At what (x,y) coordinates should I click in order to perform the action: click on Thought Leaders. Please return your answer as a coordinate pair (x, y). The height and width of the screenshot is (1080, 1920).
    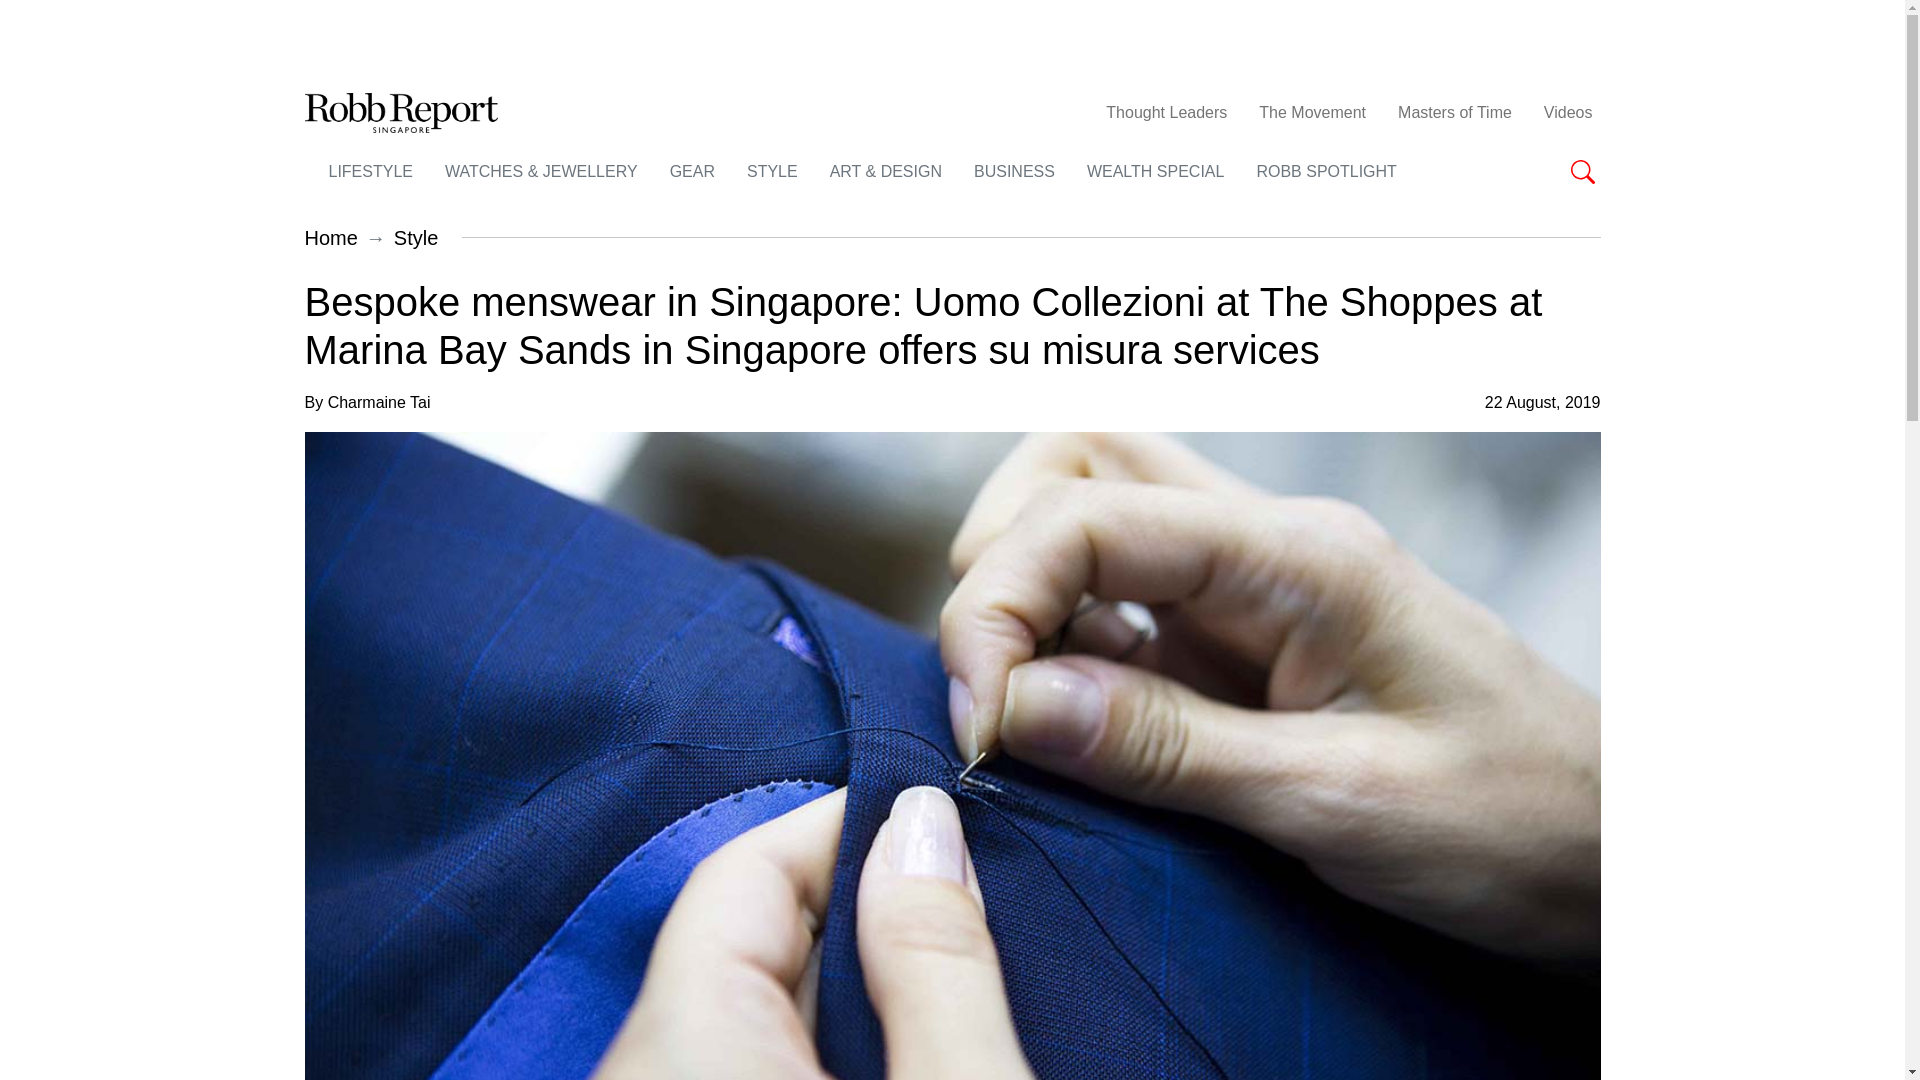
    Looking at the image, I should click on (1166, 112).